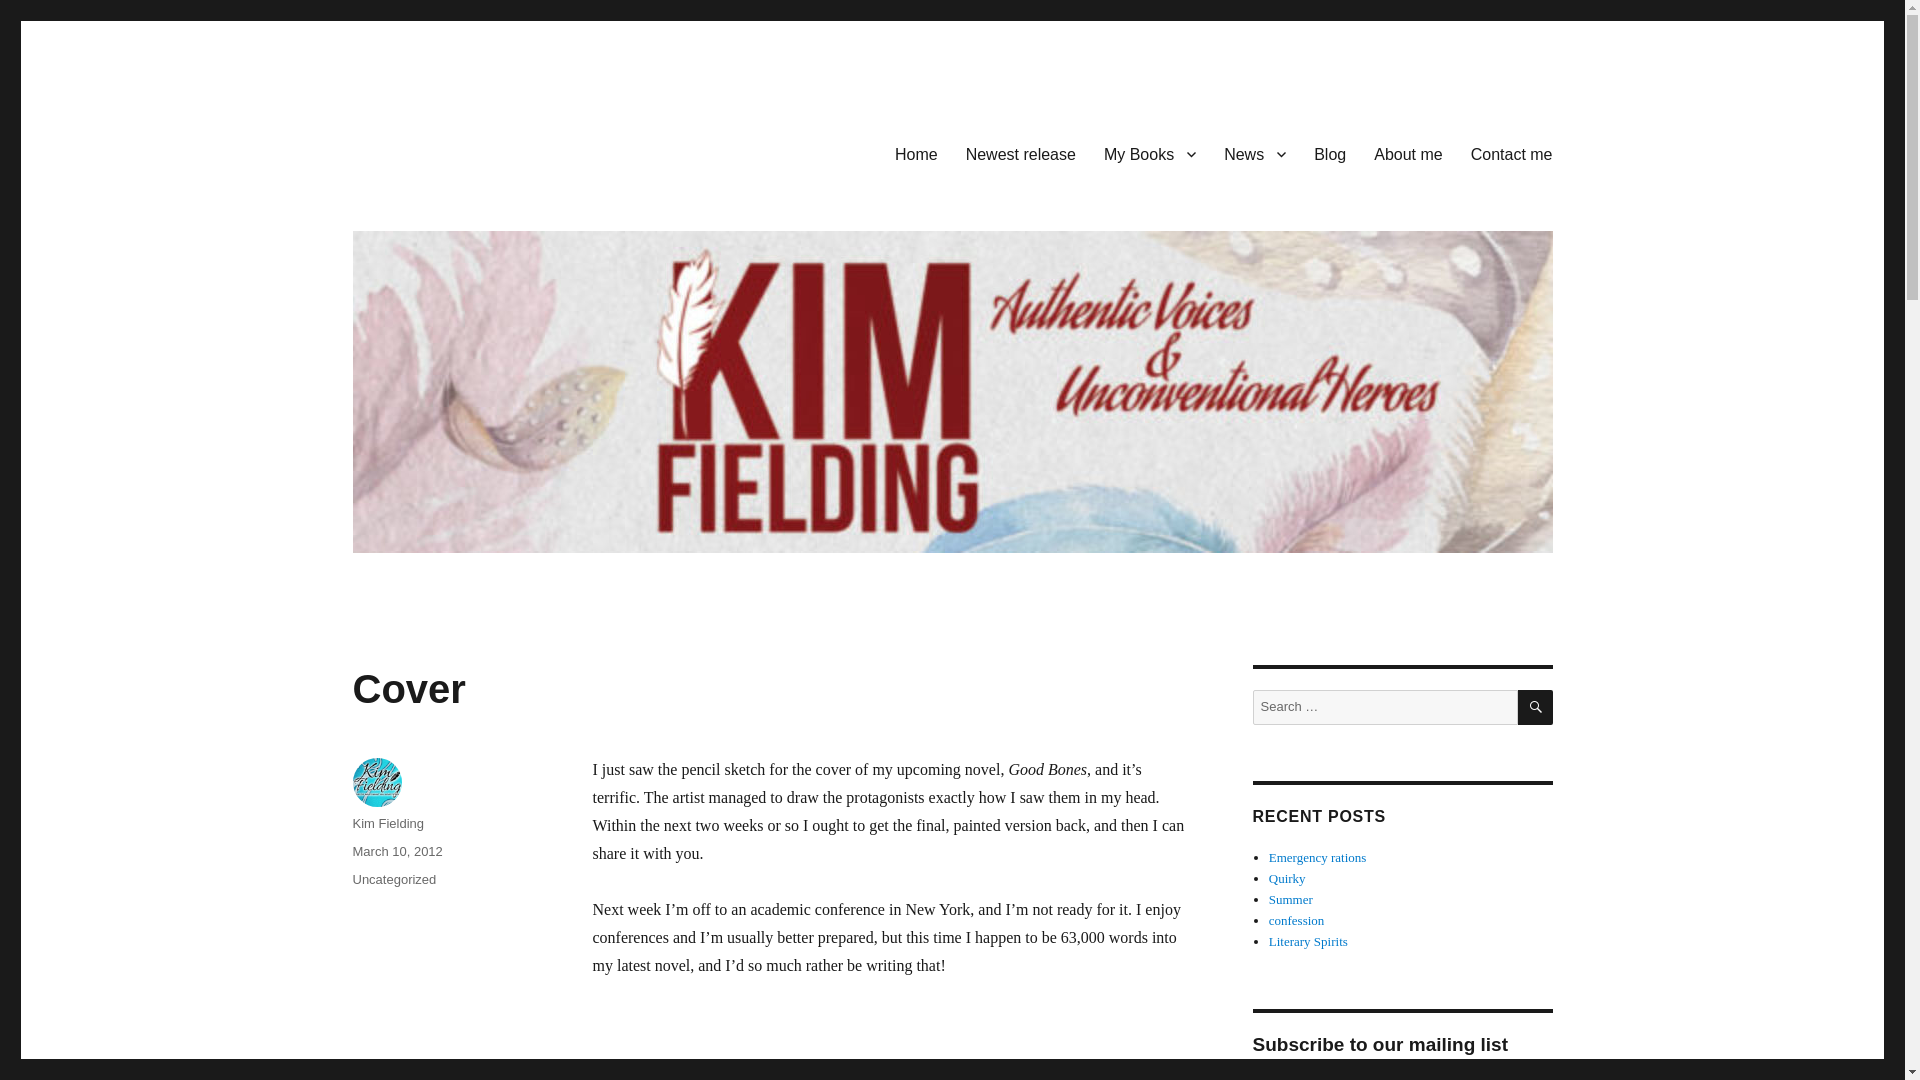 The image size is (1920, 1080). Describe the element at coordinates (1291, 900) in the screenshot. I see `Summer` at that location.